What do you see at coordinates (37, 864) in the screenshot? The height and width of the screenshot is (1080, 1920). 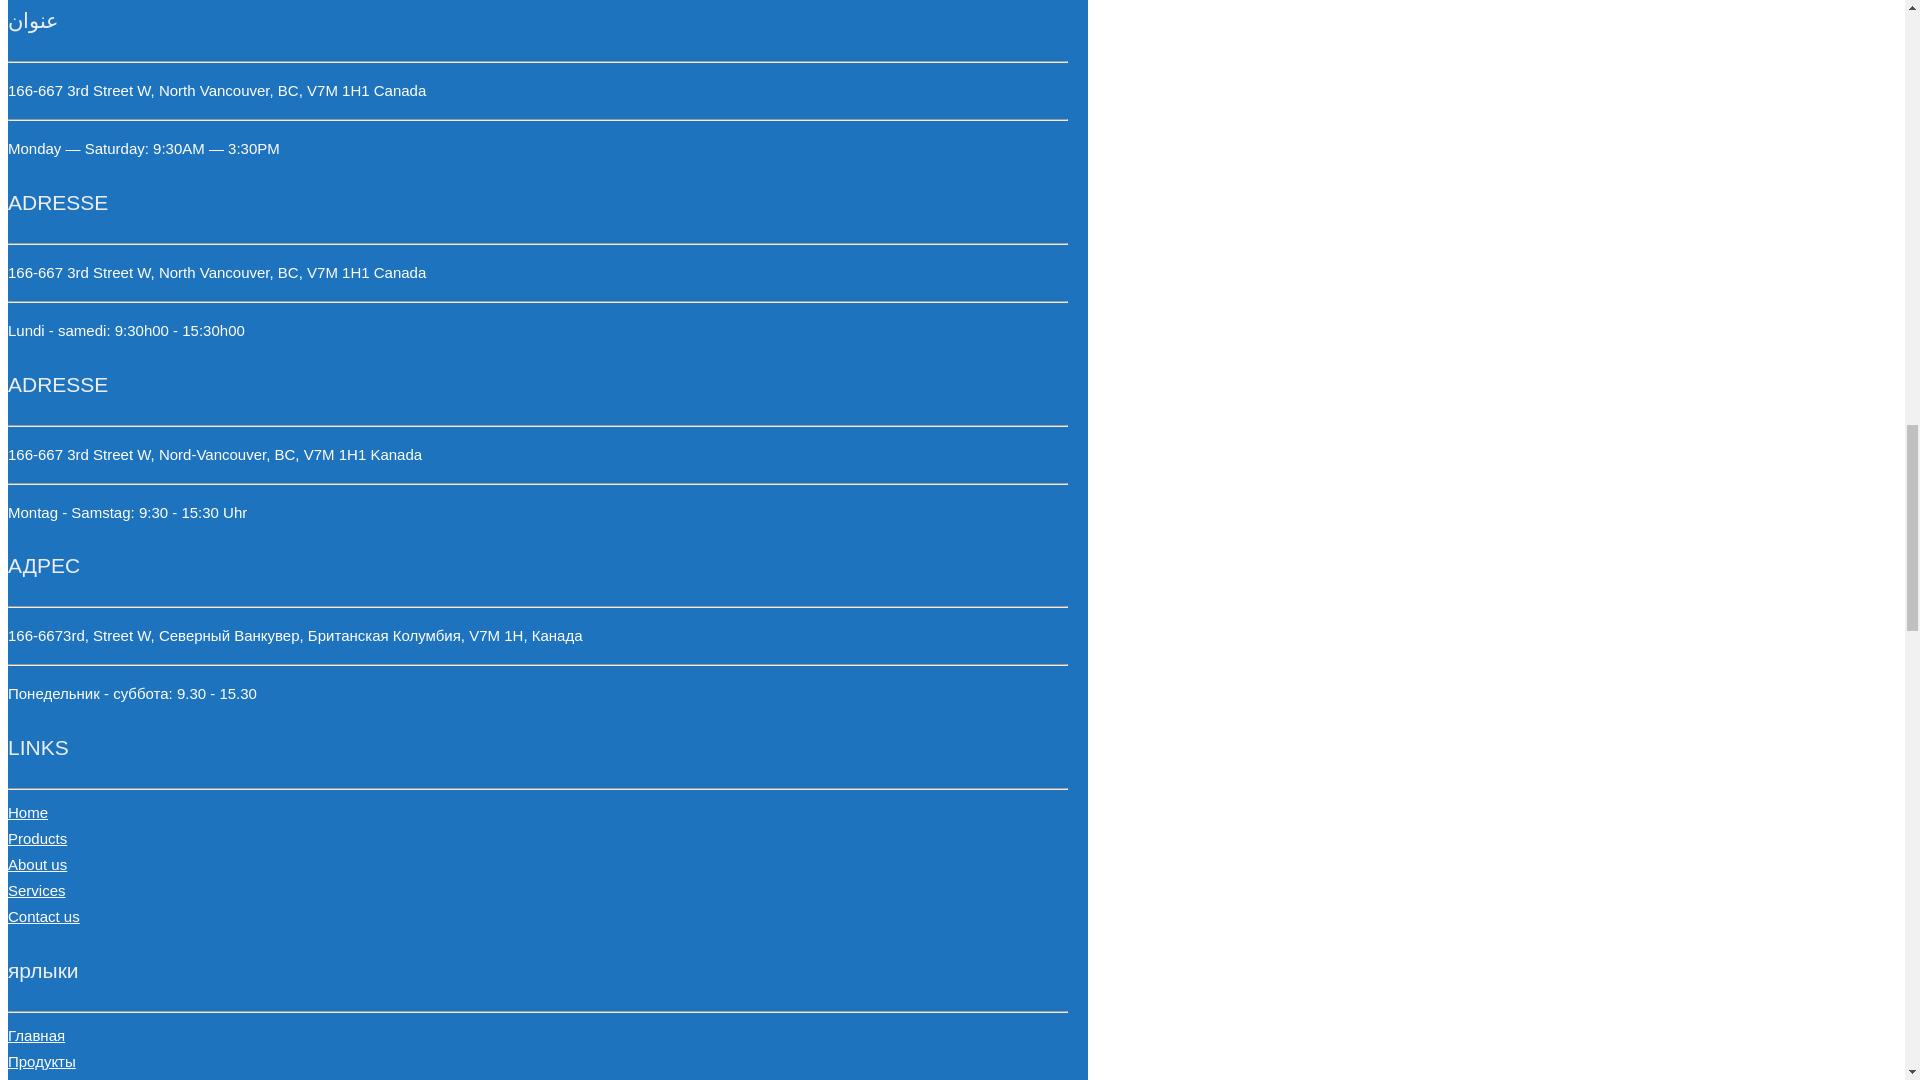 I see `About us` at bounding box center [37, 864].